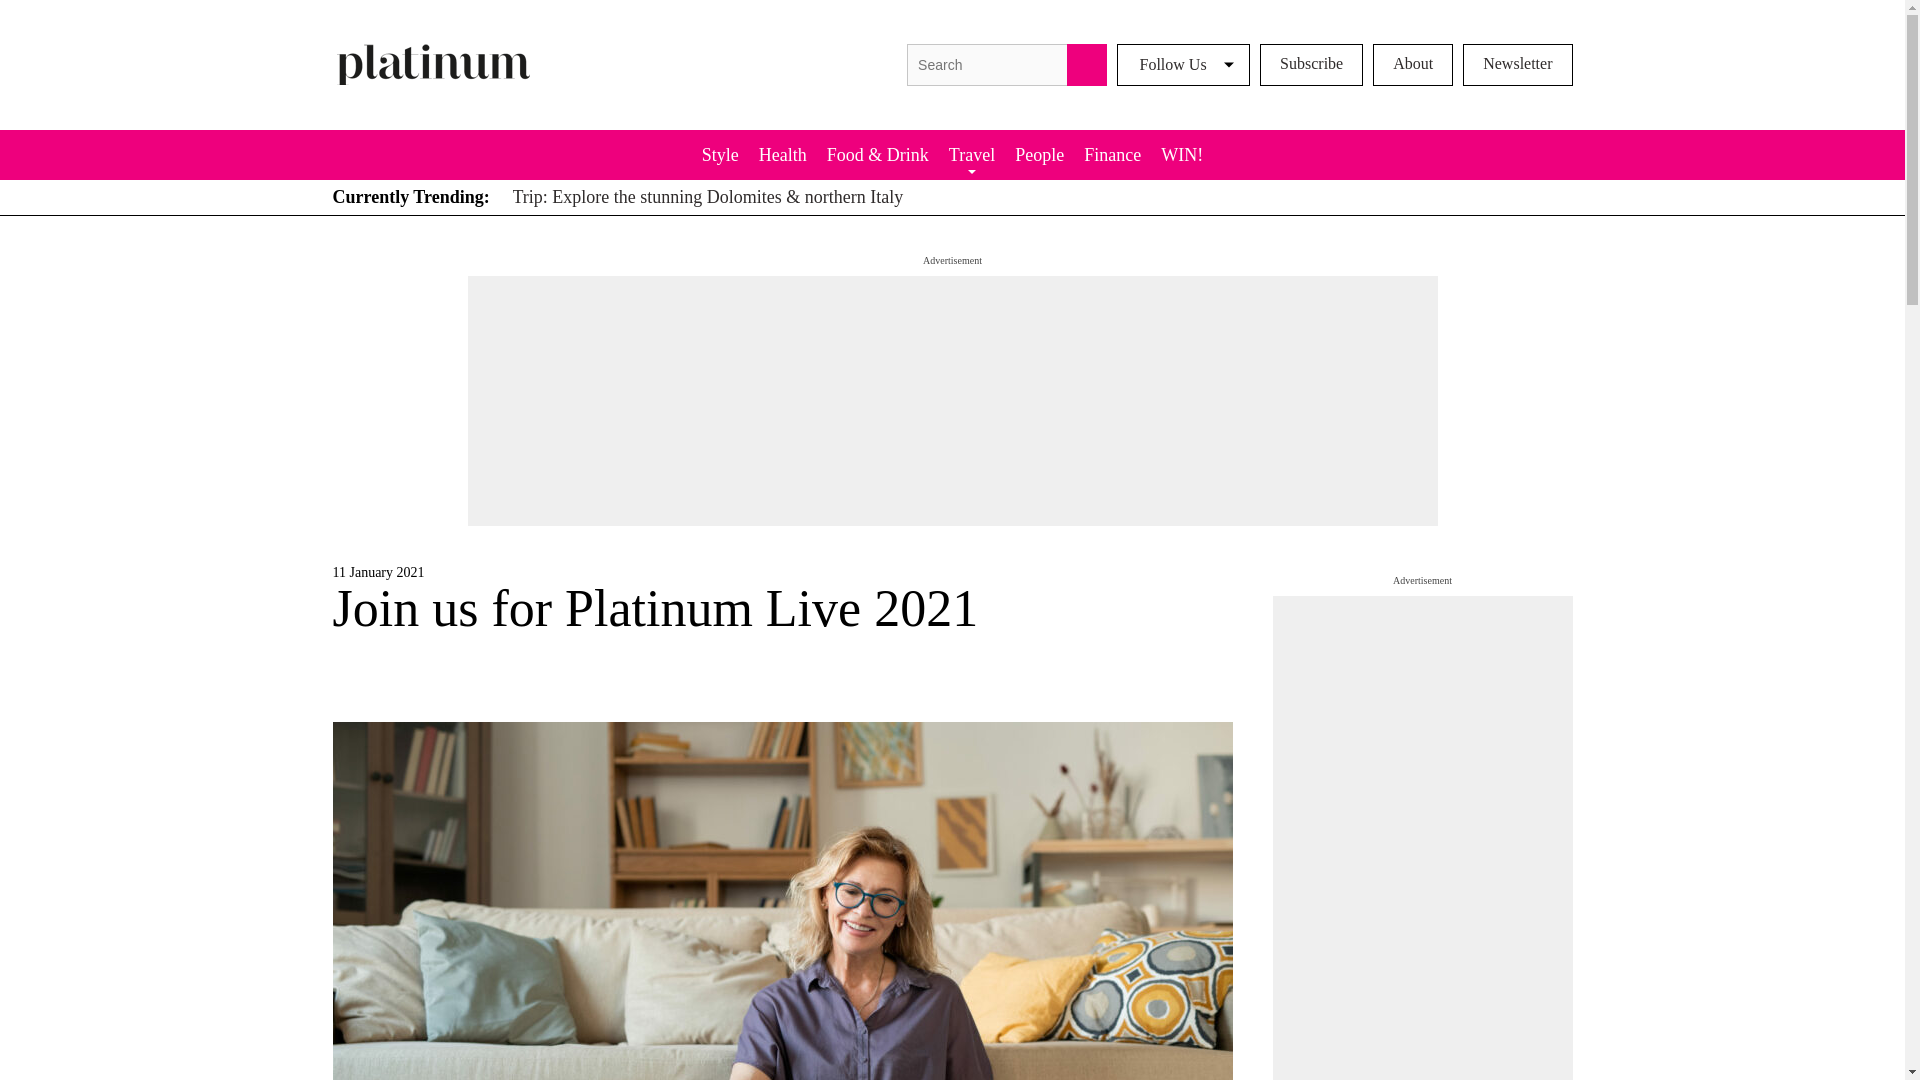 The height and width of the screenshot is (1080, 1920). What do you see at coordinates (1038, 154) in the screenshot?
I see `People` at bounding box center [1038, 154].